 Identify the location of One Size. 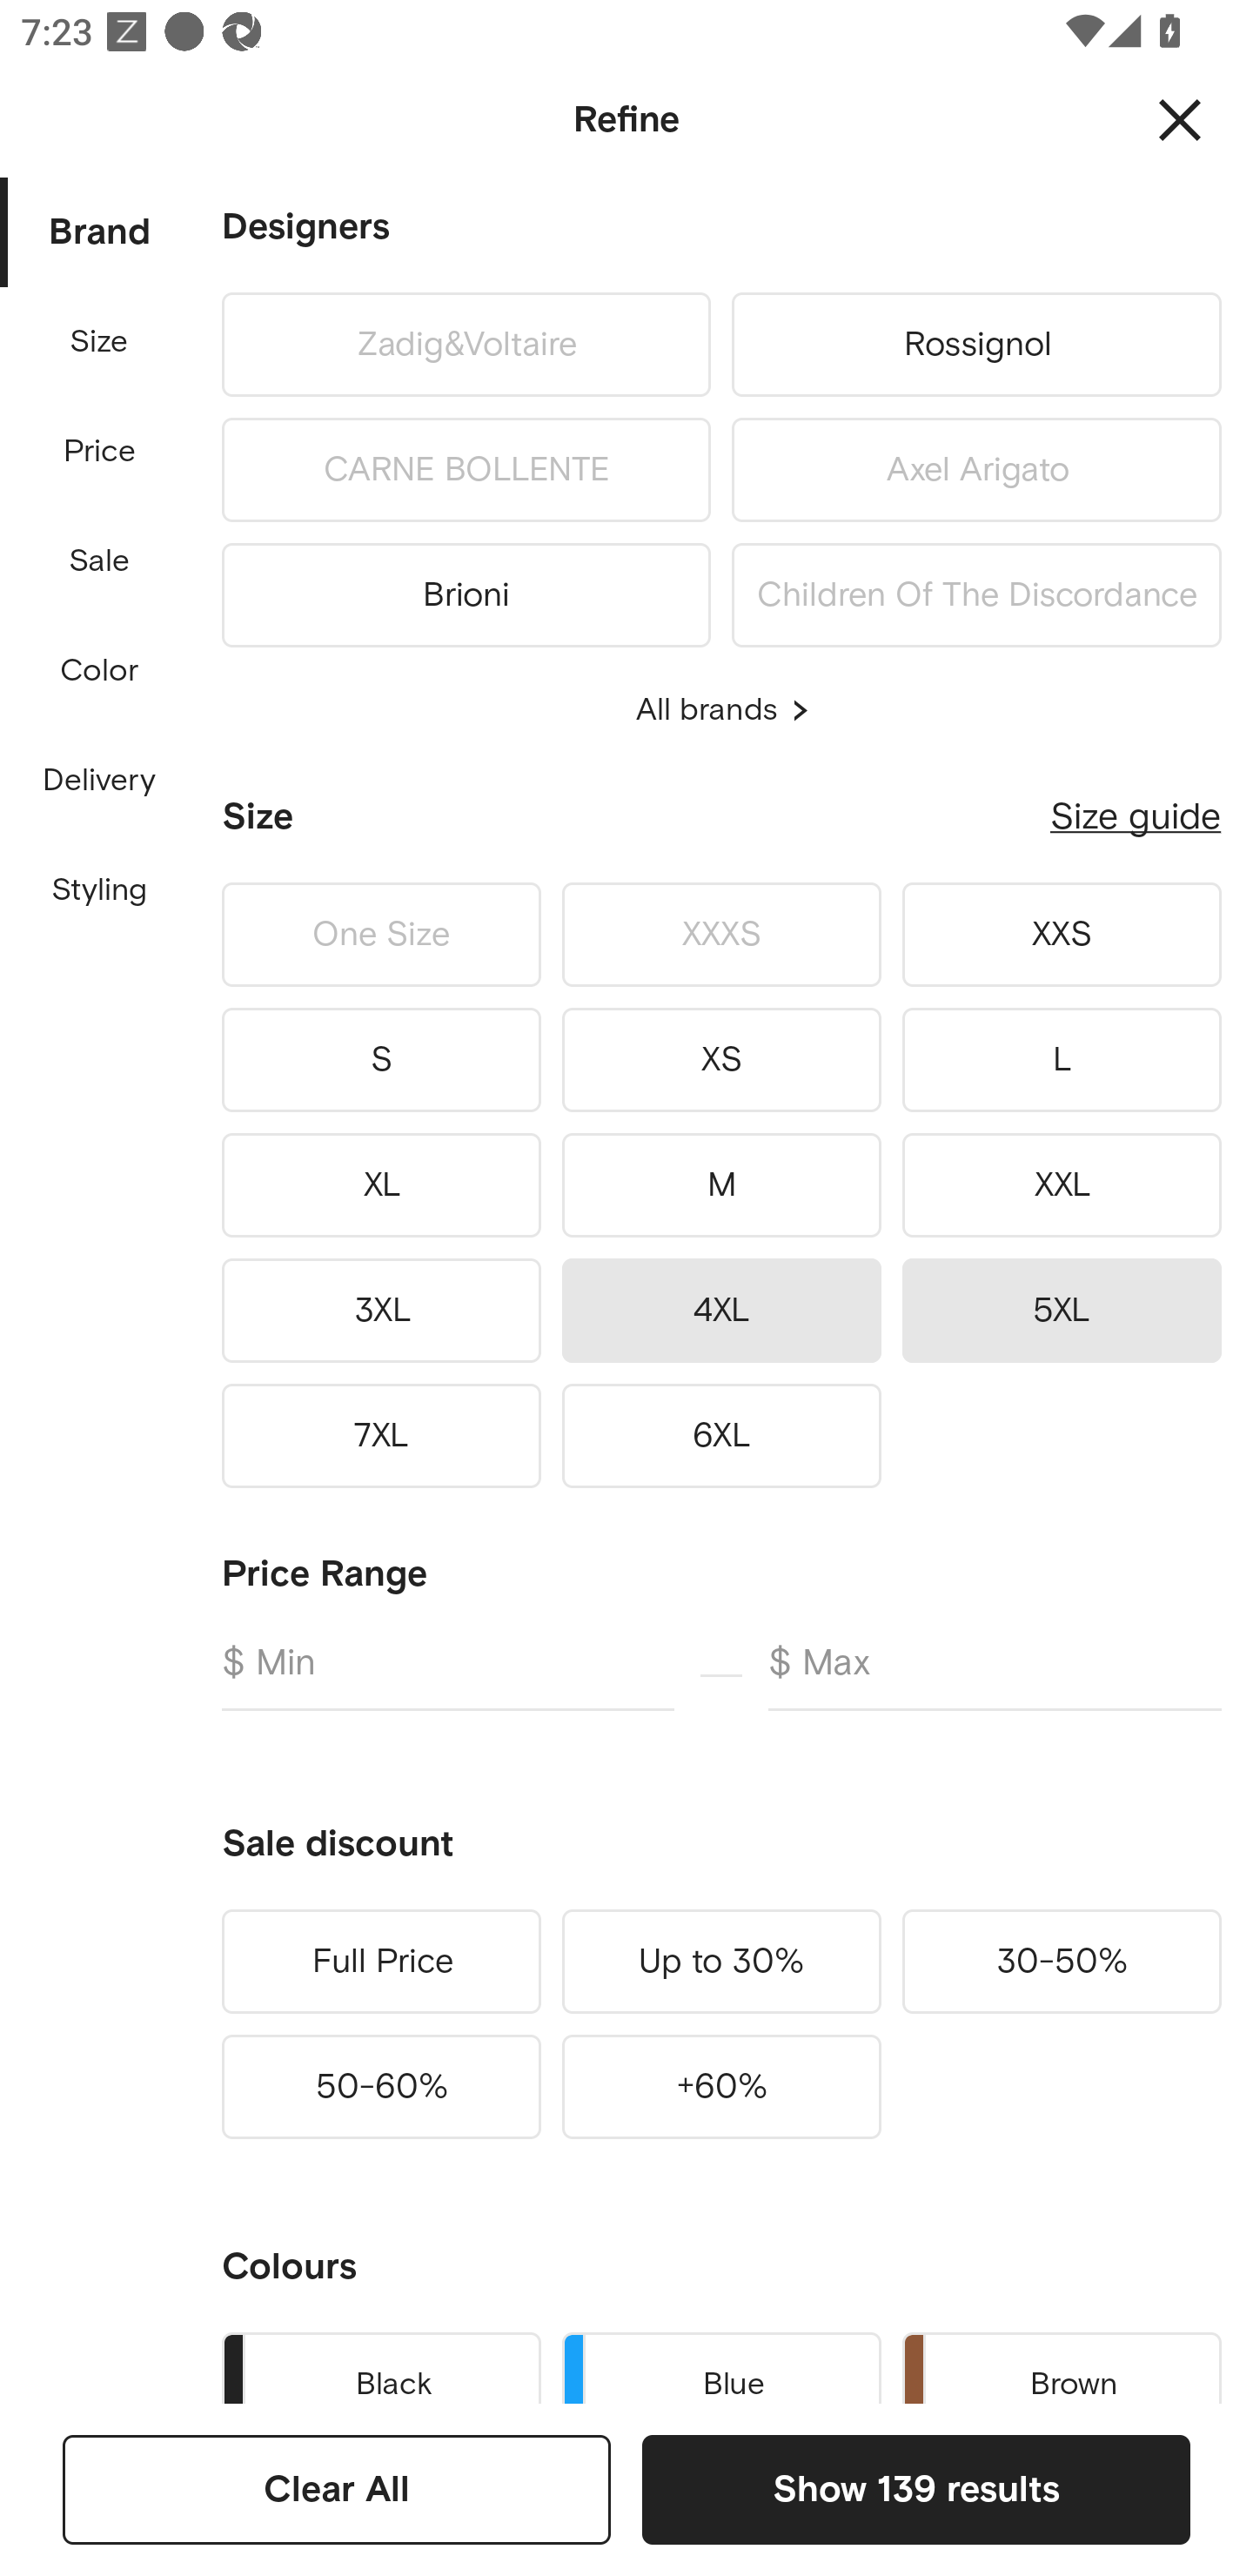
(381, 935).